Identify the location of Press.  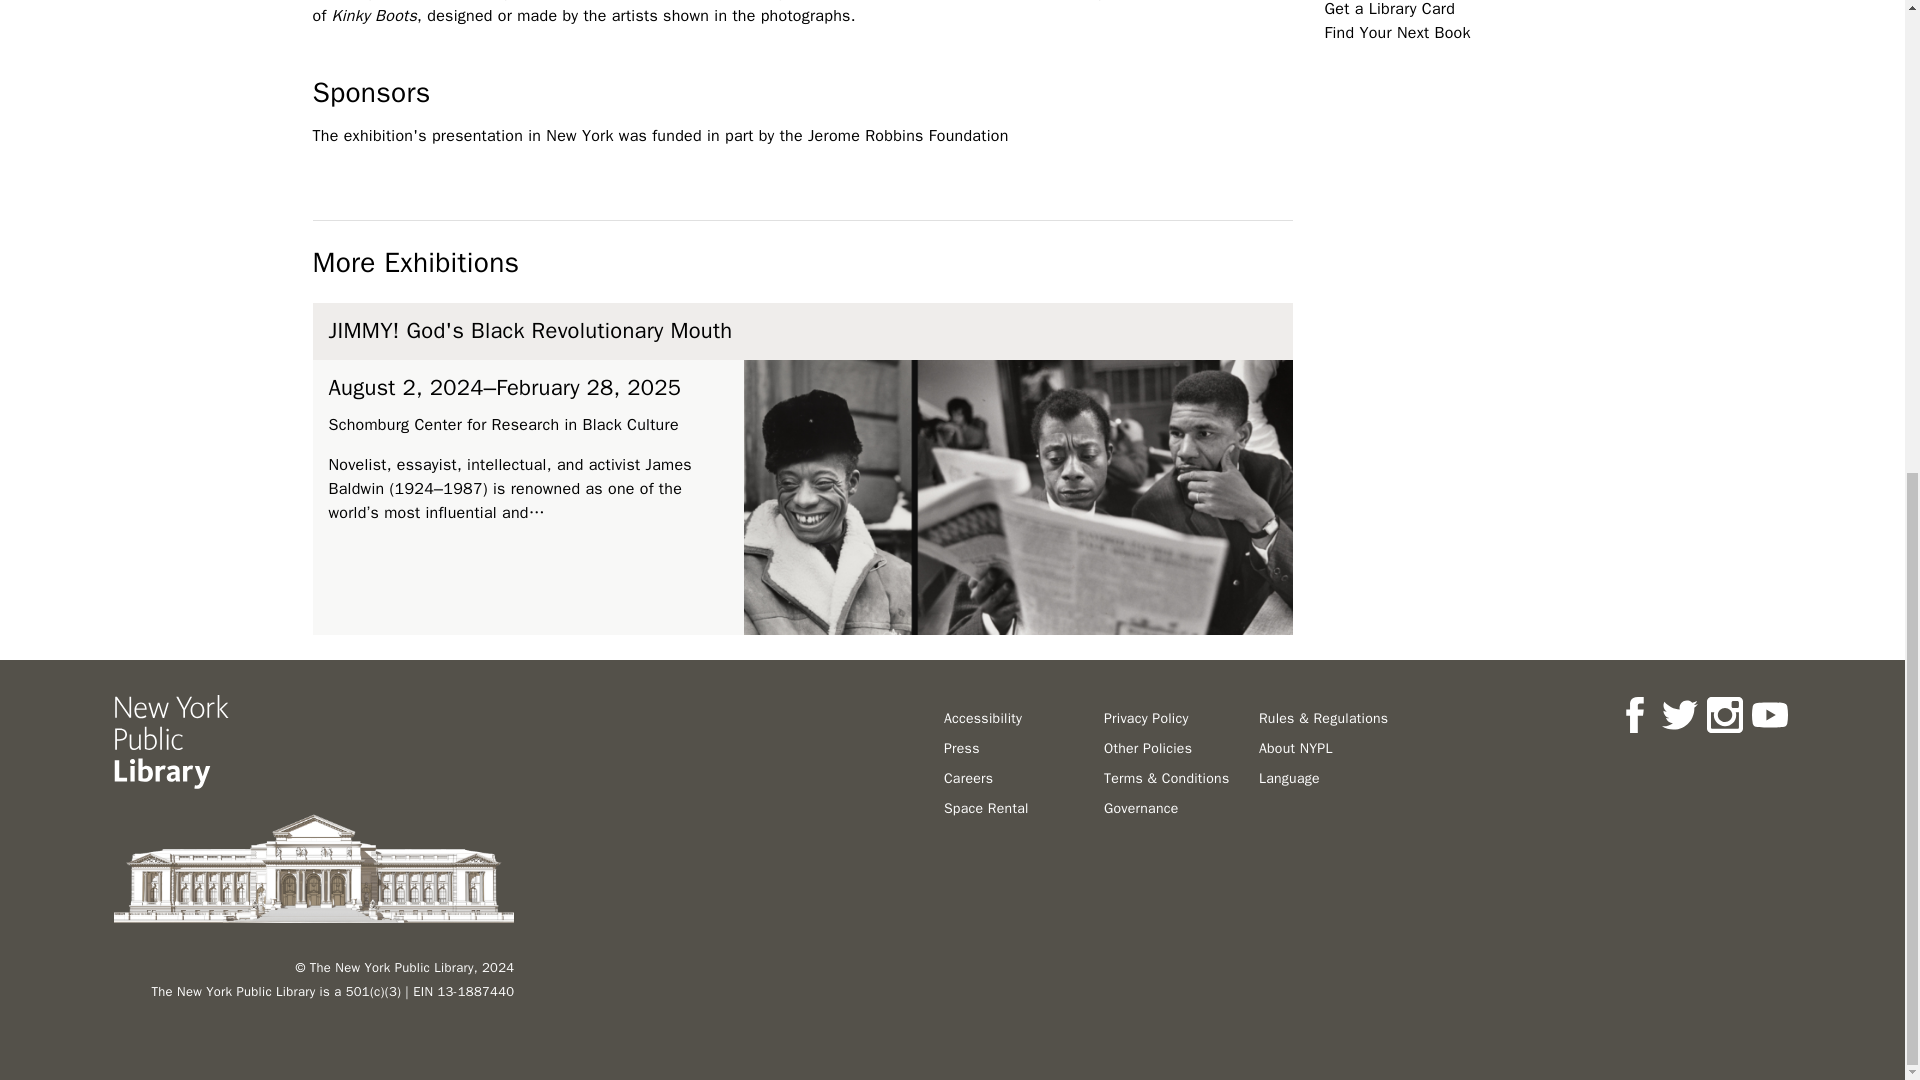
(962, 748).